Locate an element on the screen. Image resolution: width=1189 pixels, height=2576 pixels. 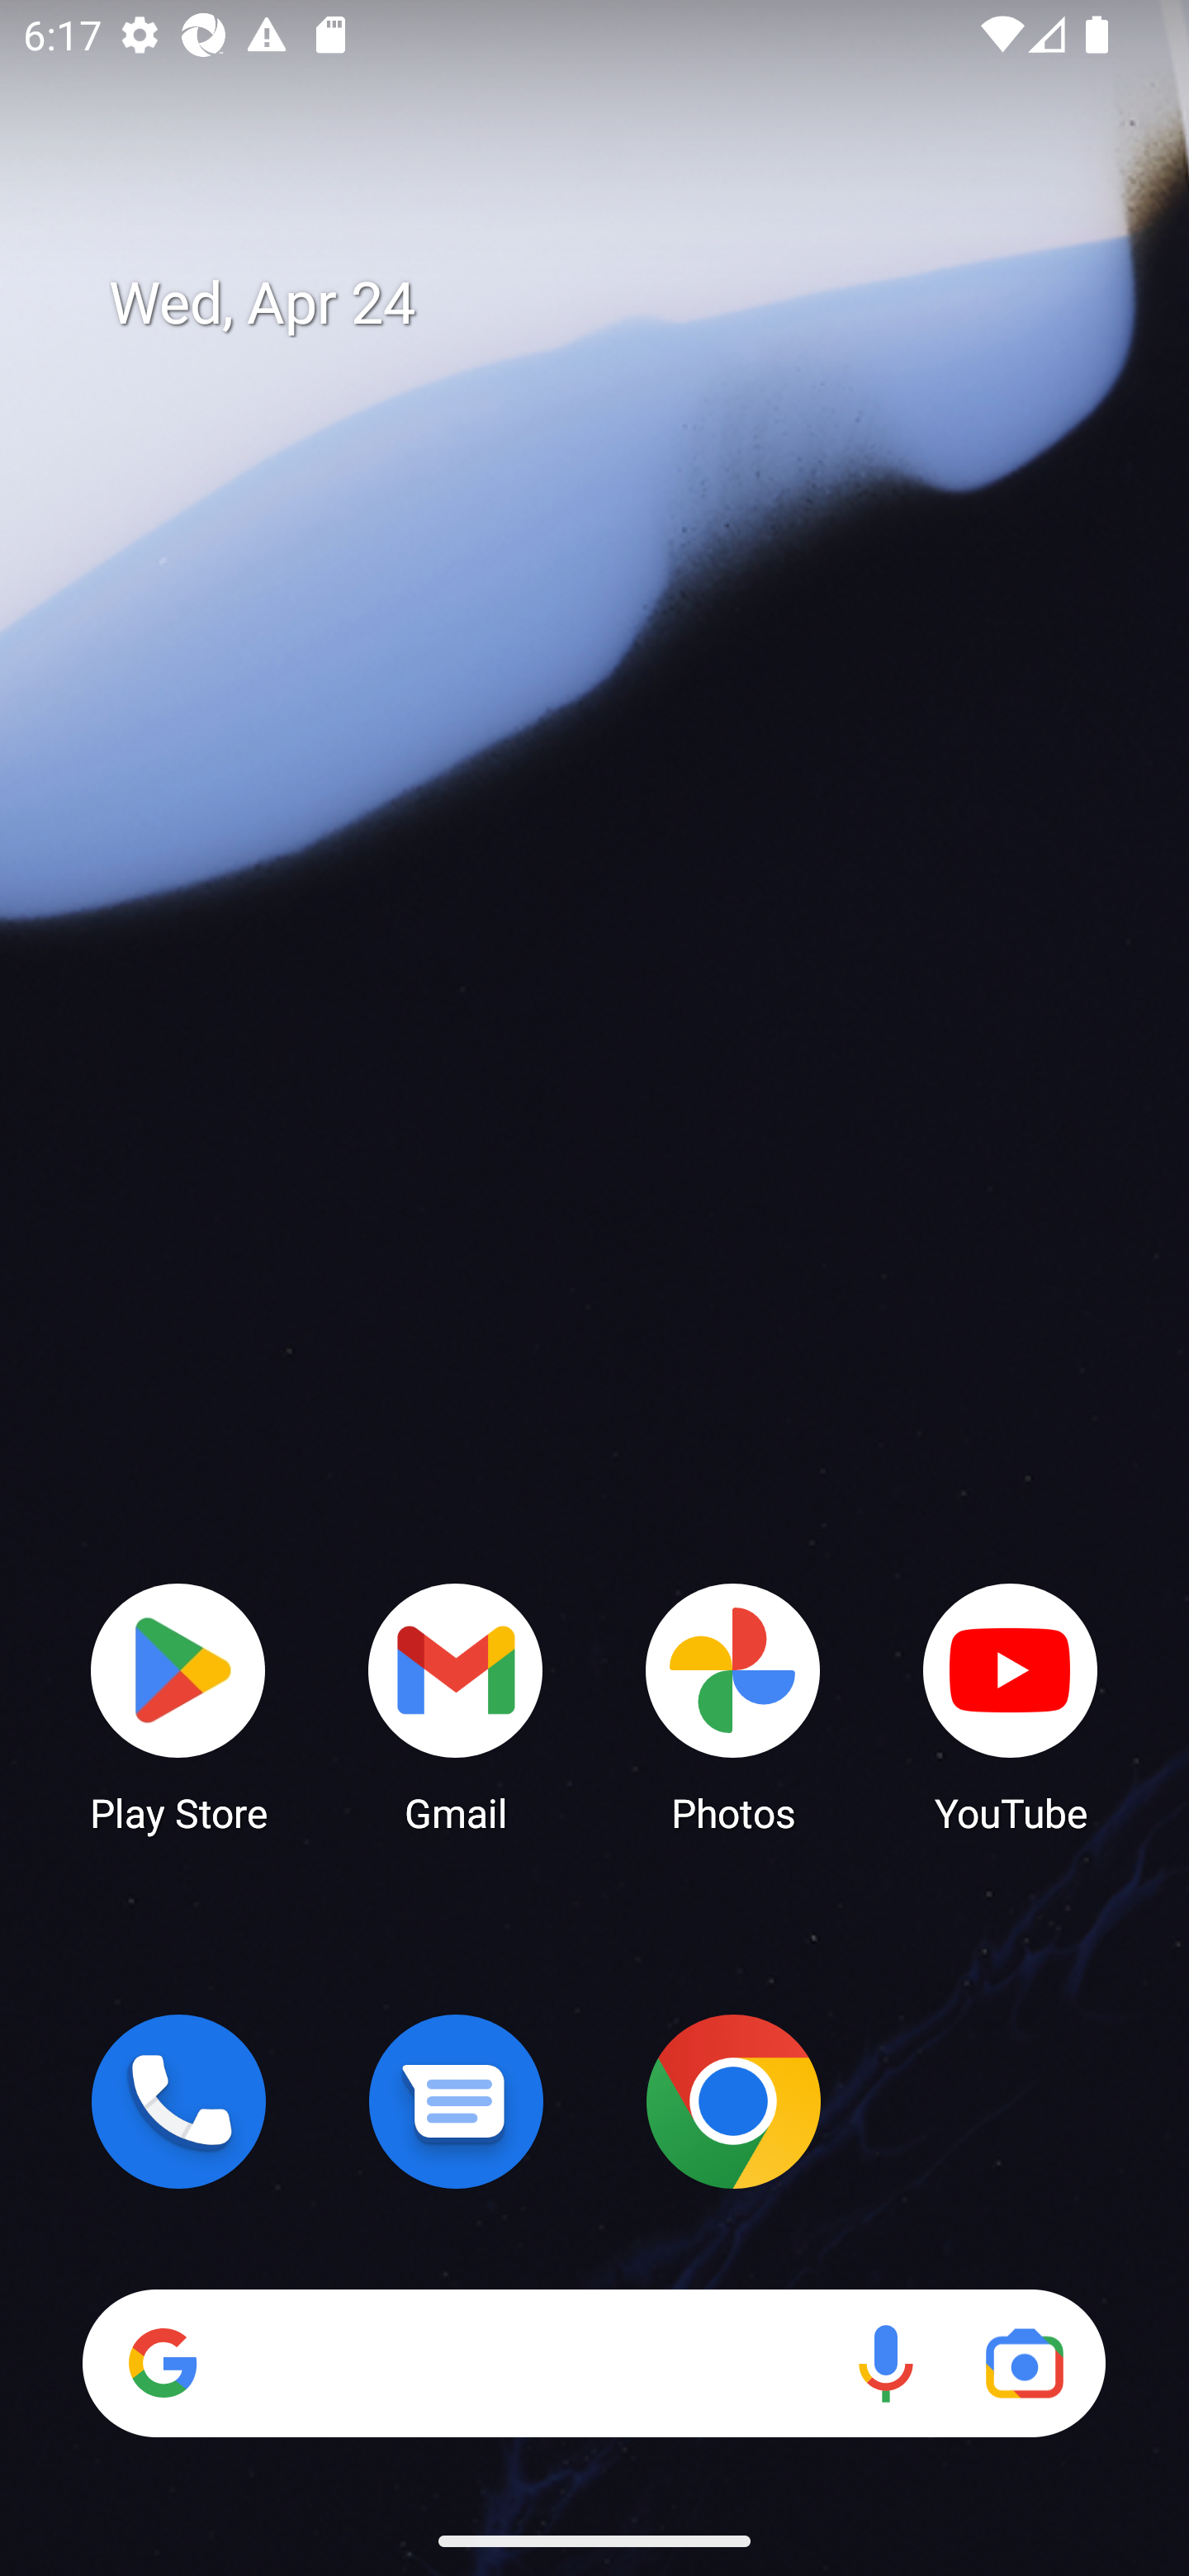
Google Lens is located at coordinates (1024, 2363).